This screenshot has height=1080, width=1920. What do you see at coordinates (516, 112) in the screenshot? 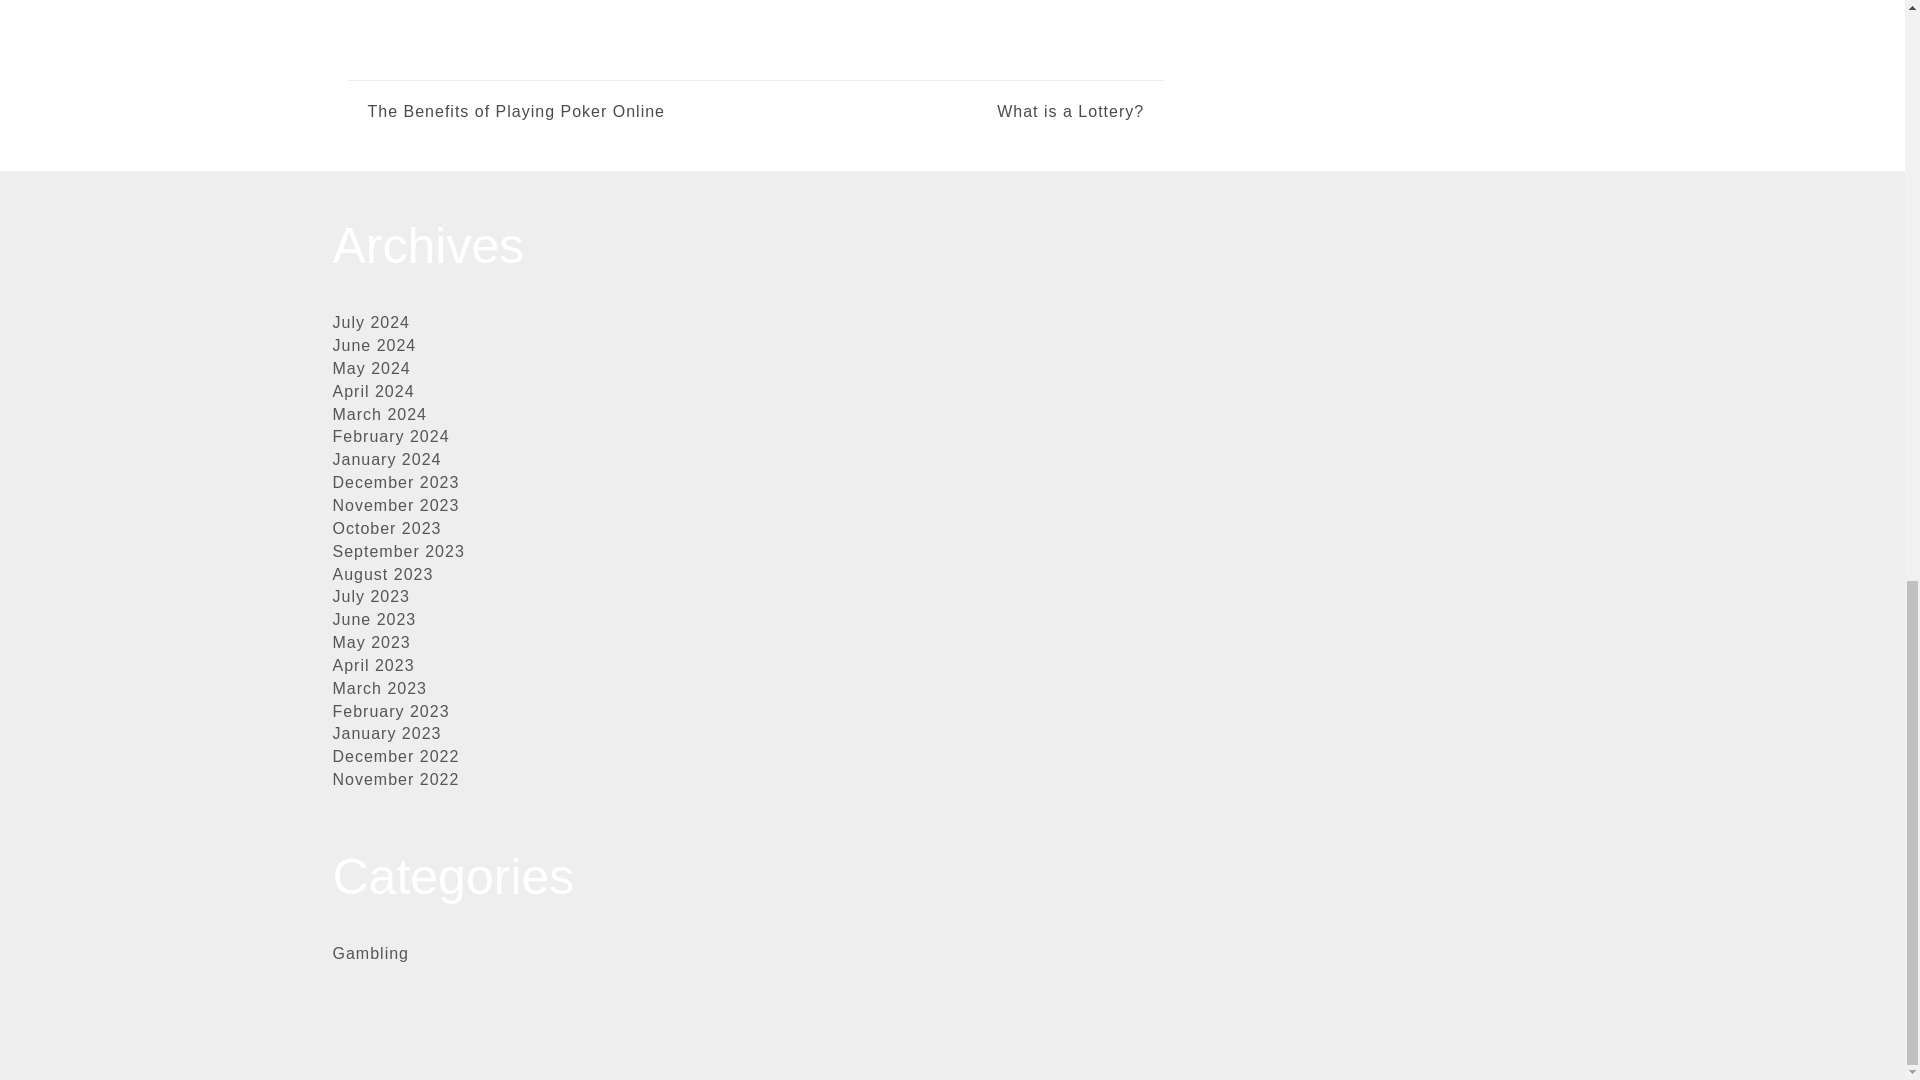
I see `The Benefits of Playing Poker Online` at bounding box center [516, 112].